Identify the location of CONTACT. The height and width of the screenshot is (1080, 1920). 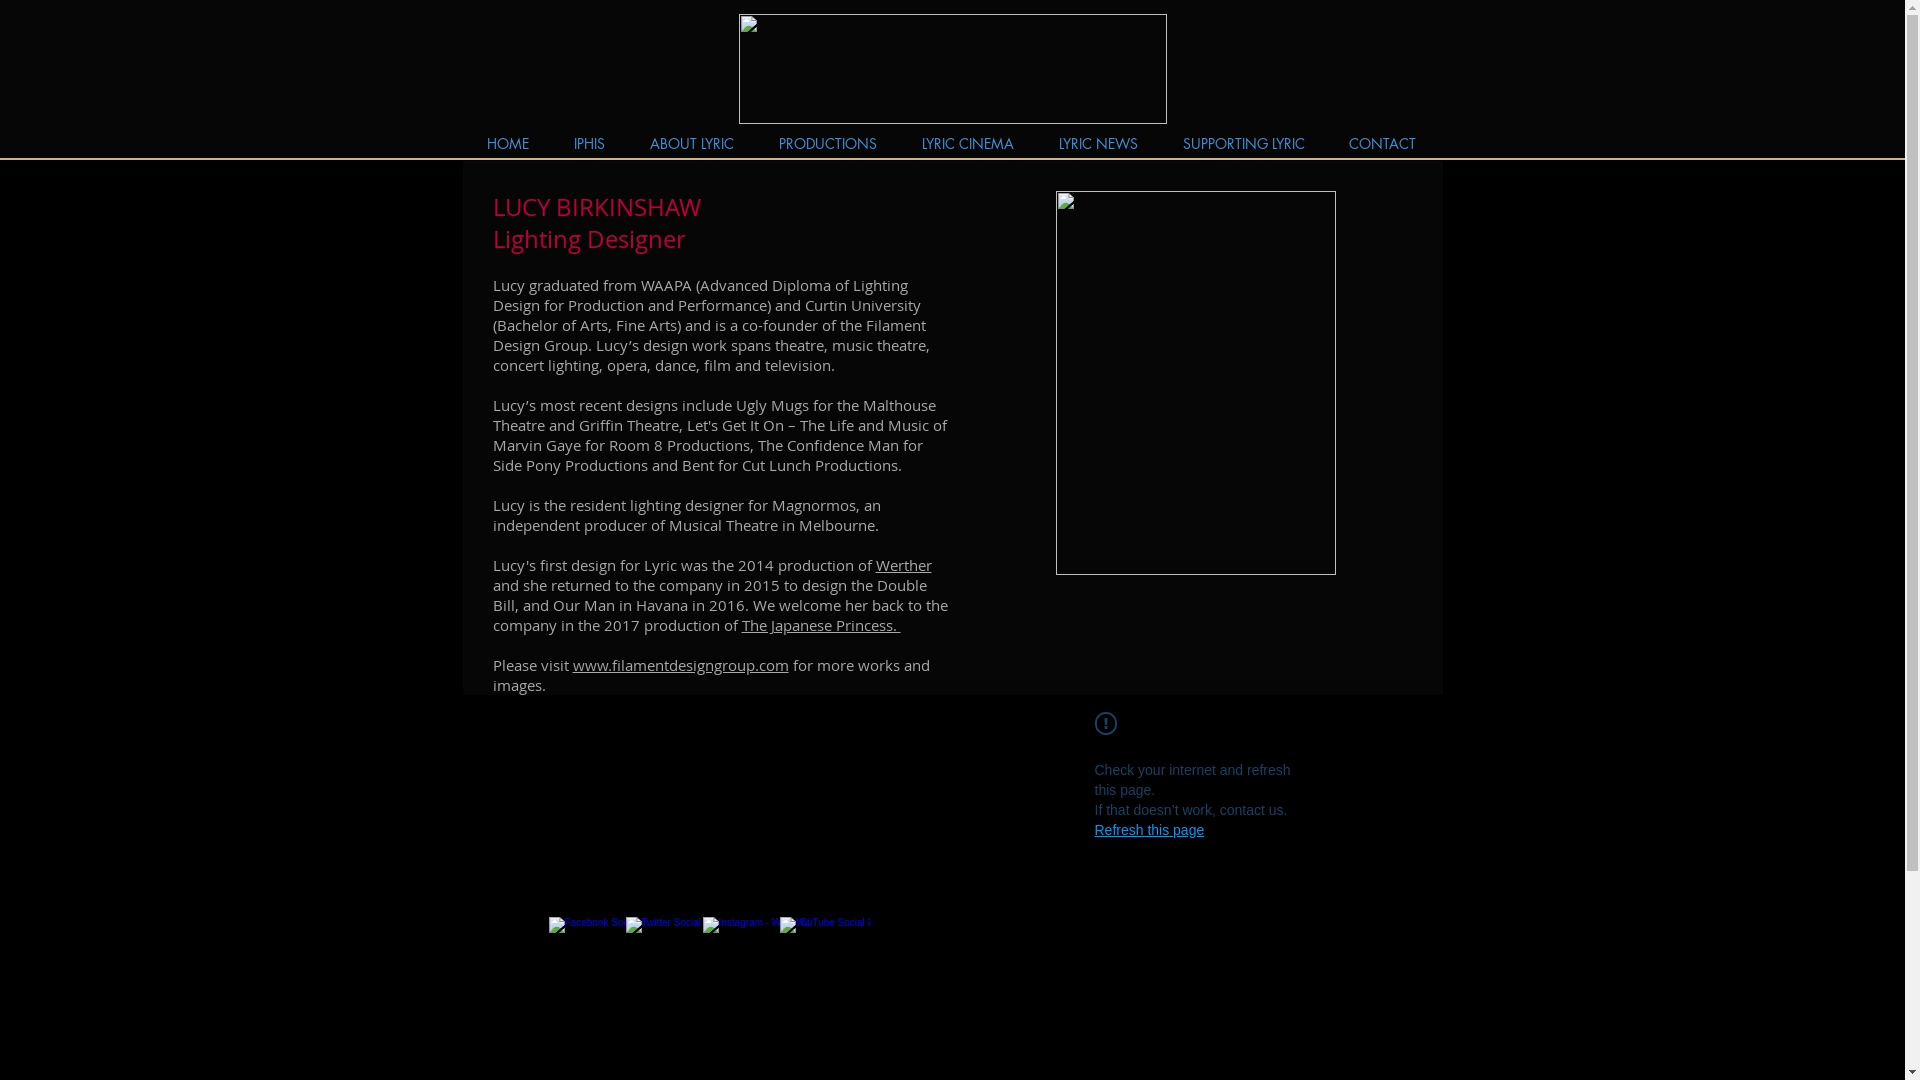
(1382, 143).